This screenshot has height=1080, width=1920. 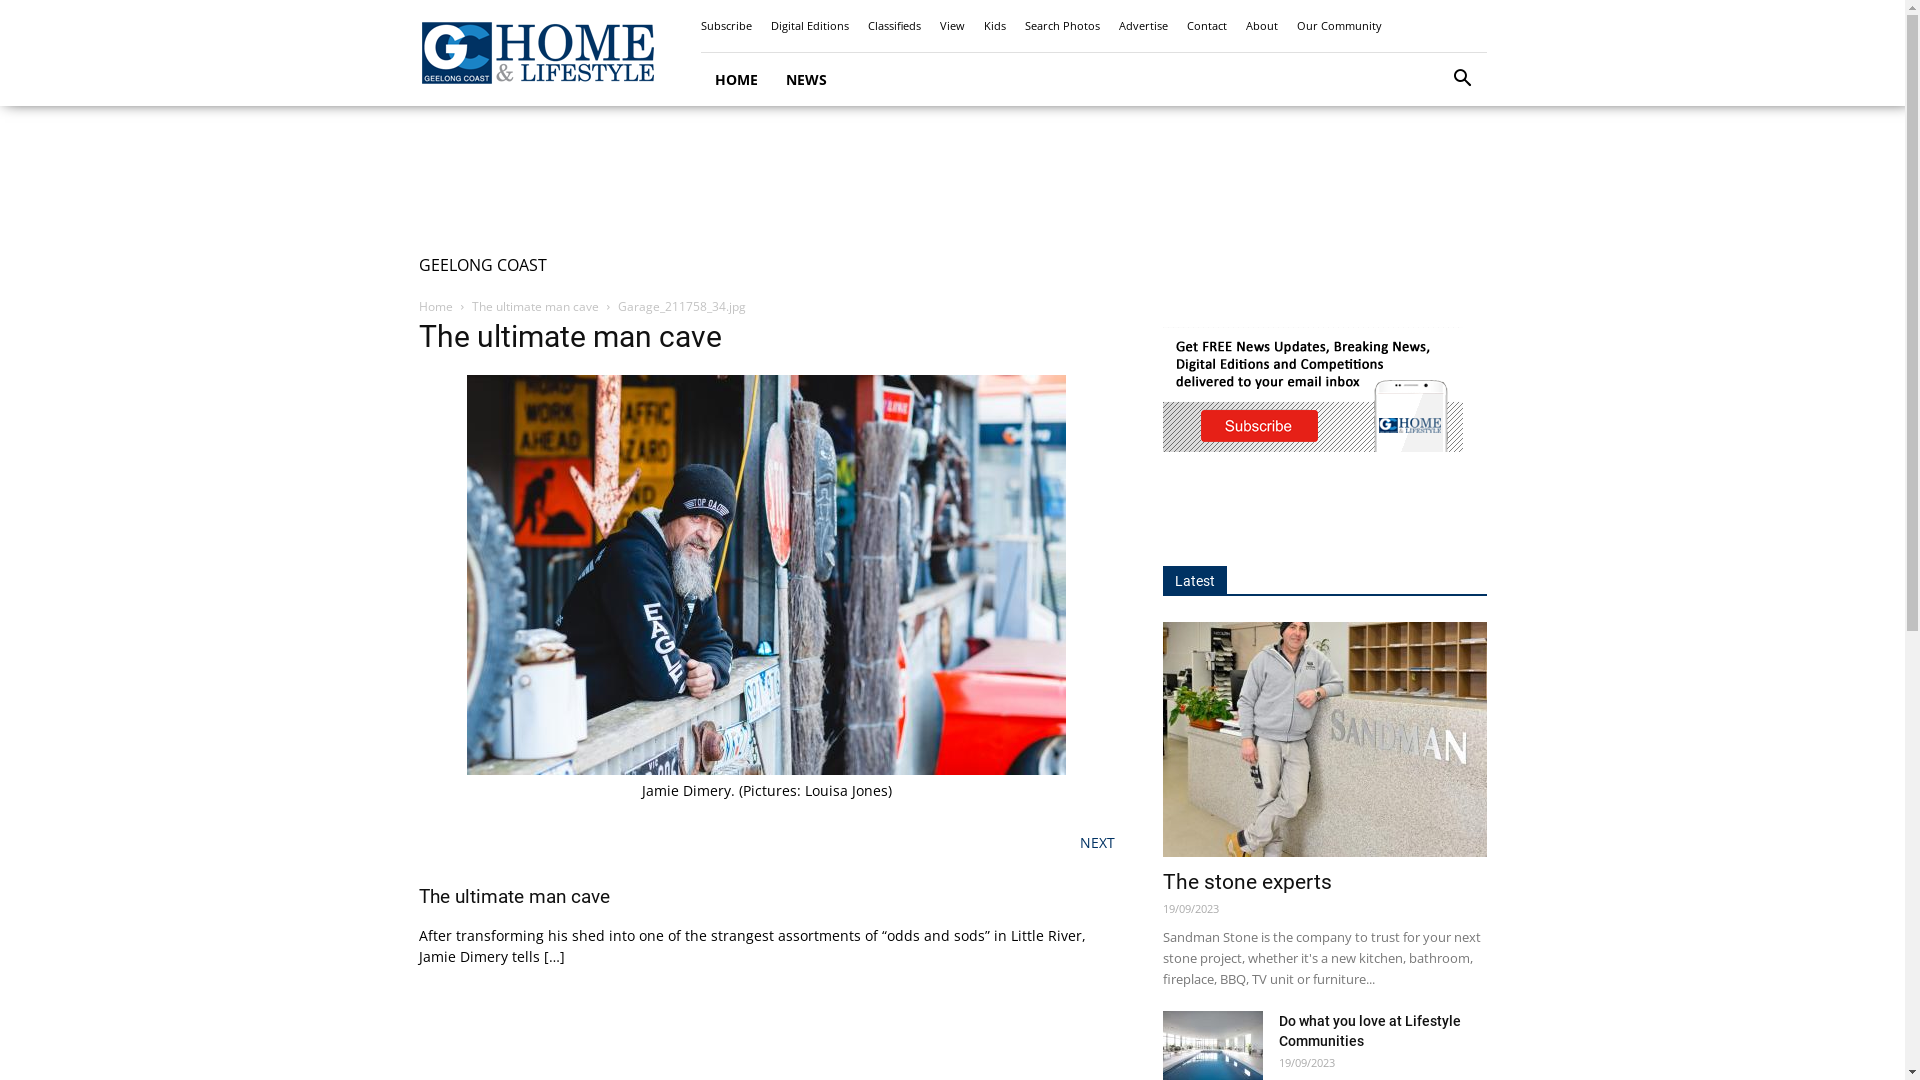 What do you see at coordinates (806, 80) in the screenshot?
I see `NEWS` at bounding box center [806, 80].